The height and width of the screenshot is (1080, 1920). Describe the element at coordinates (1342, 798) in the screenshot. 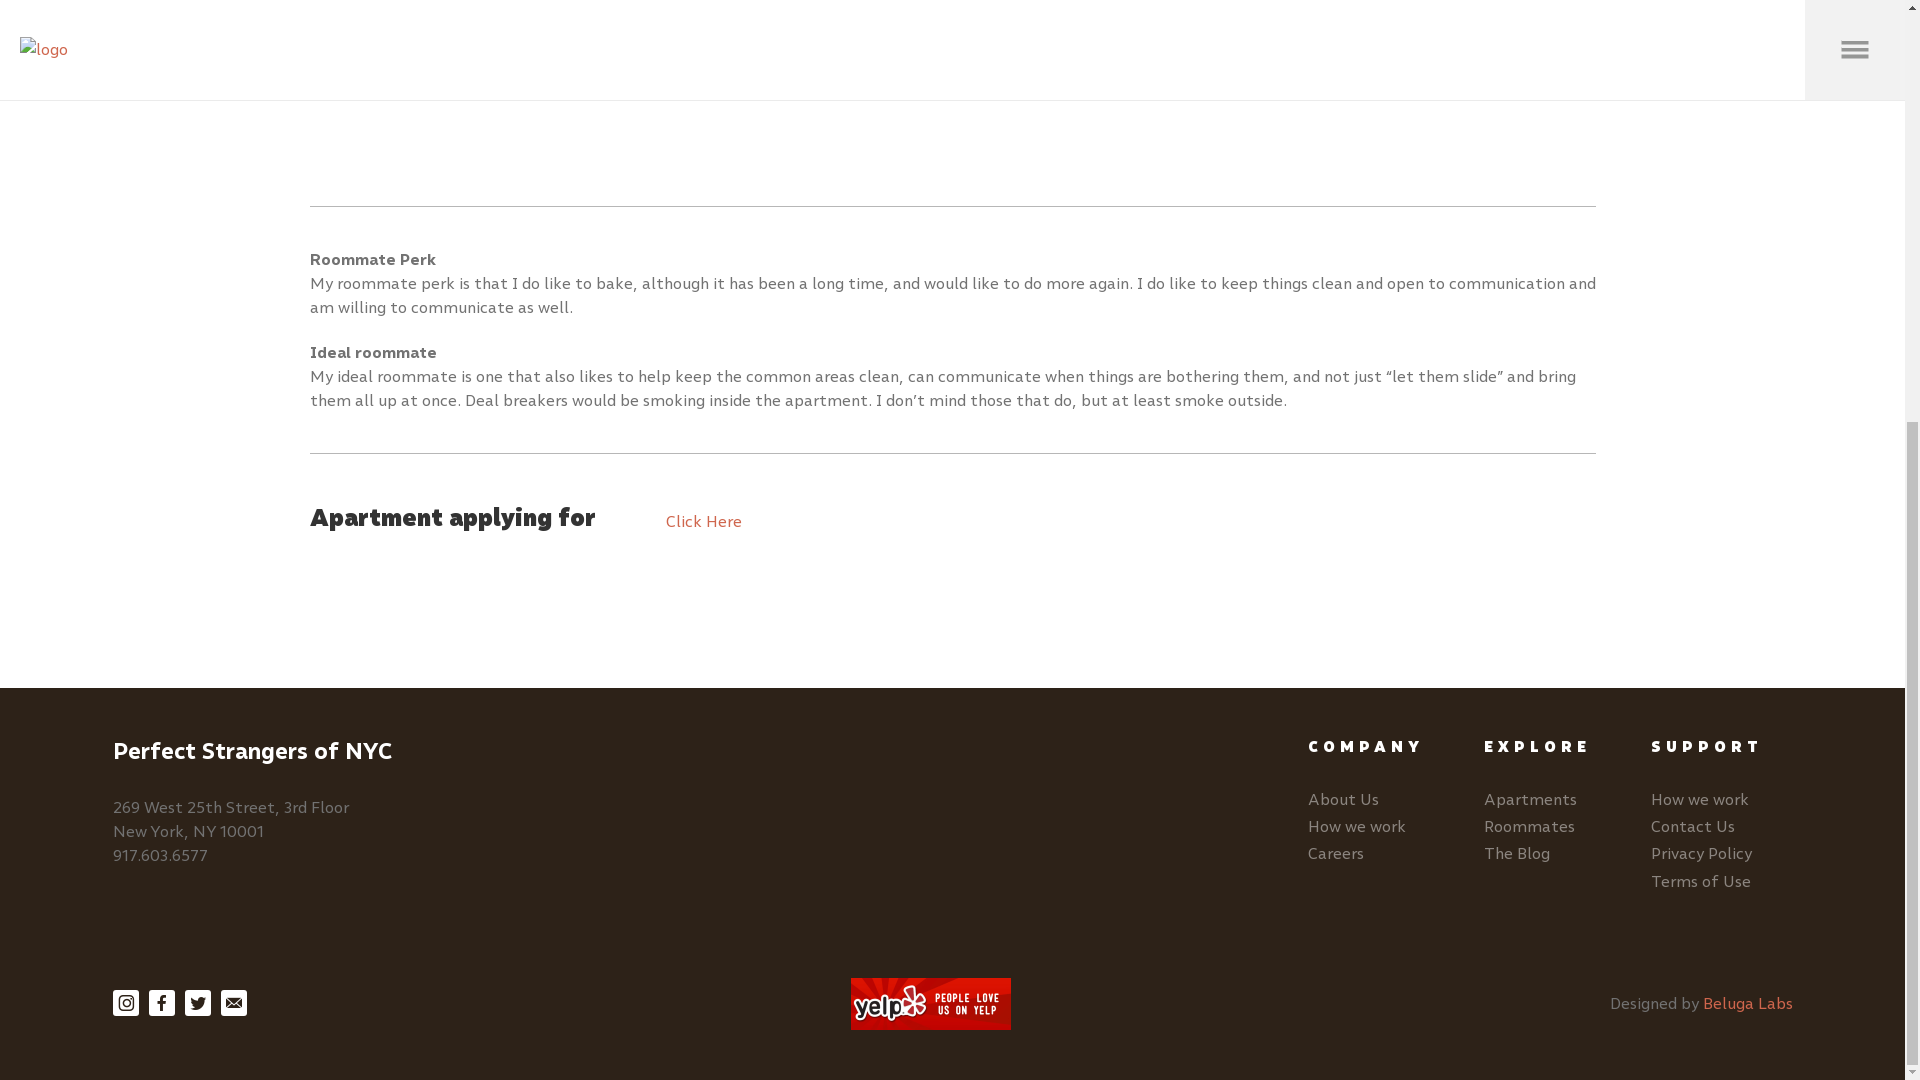

I see `About Us` at that location.